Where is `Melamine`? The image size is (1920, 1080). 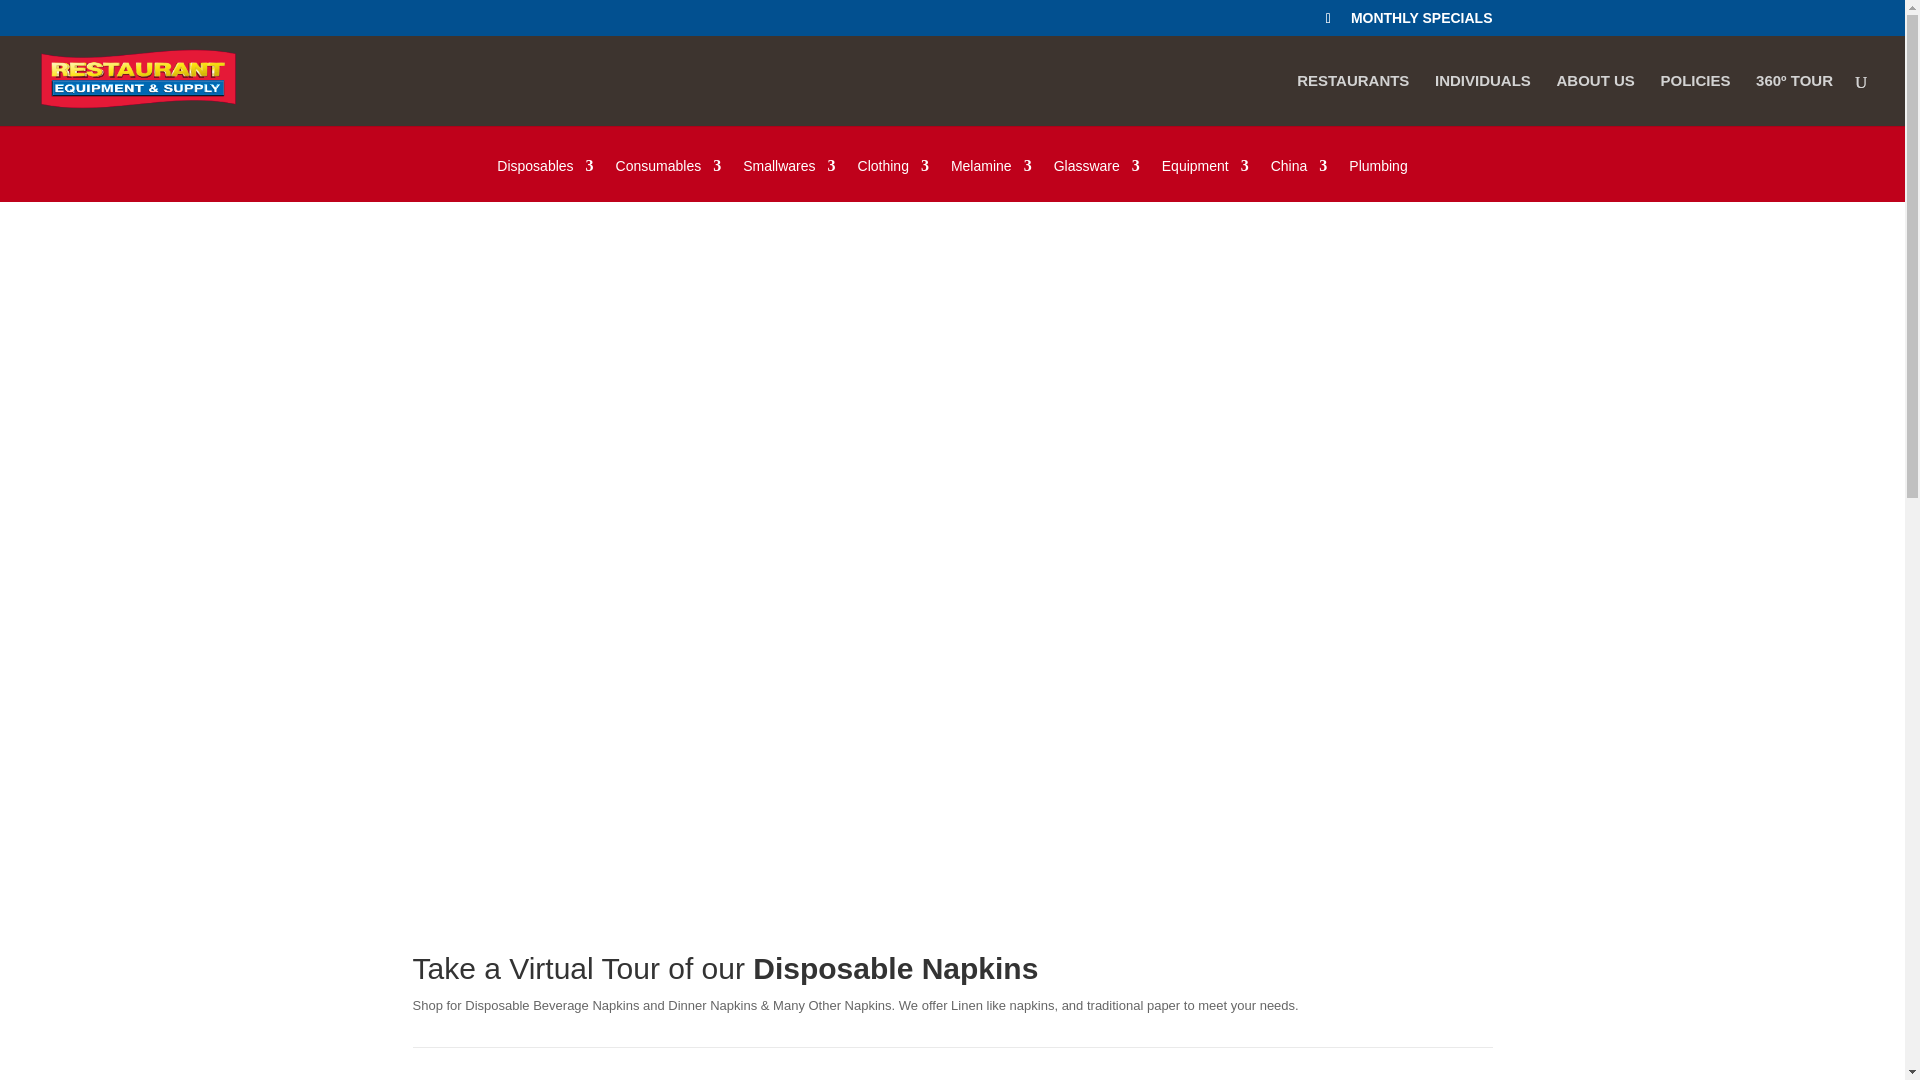
Melamine is located at coordinates (991, 180).